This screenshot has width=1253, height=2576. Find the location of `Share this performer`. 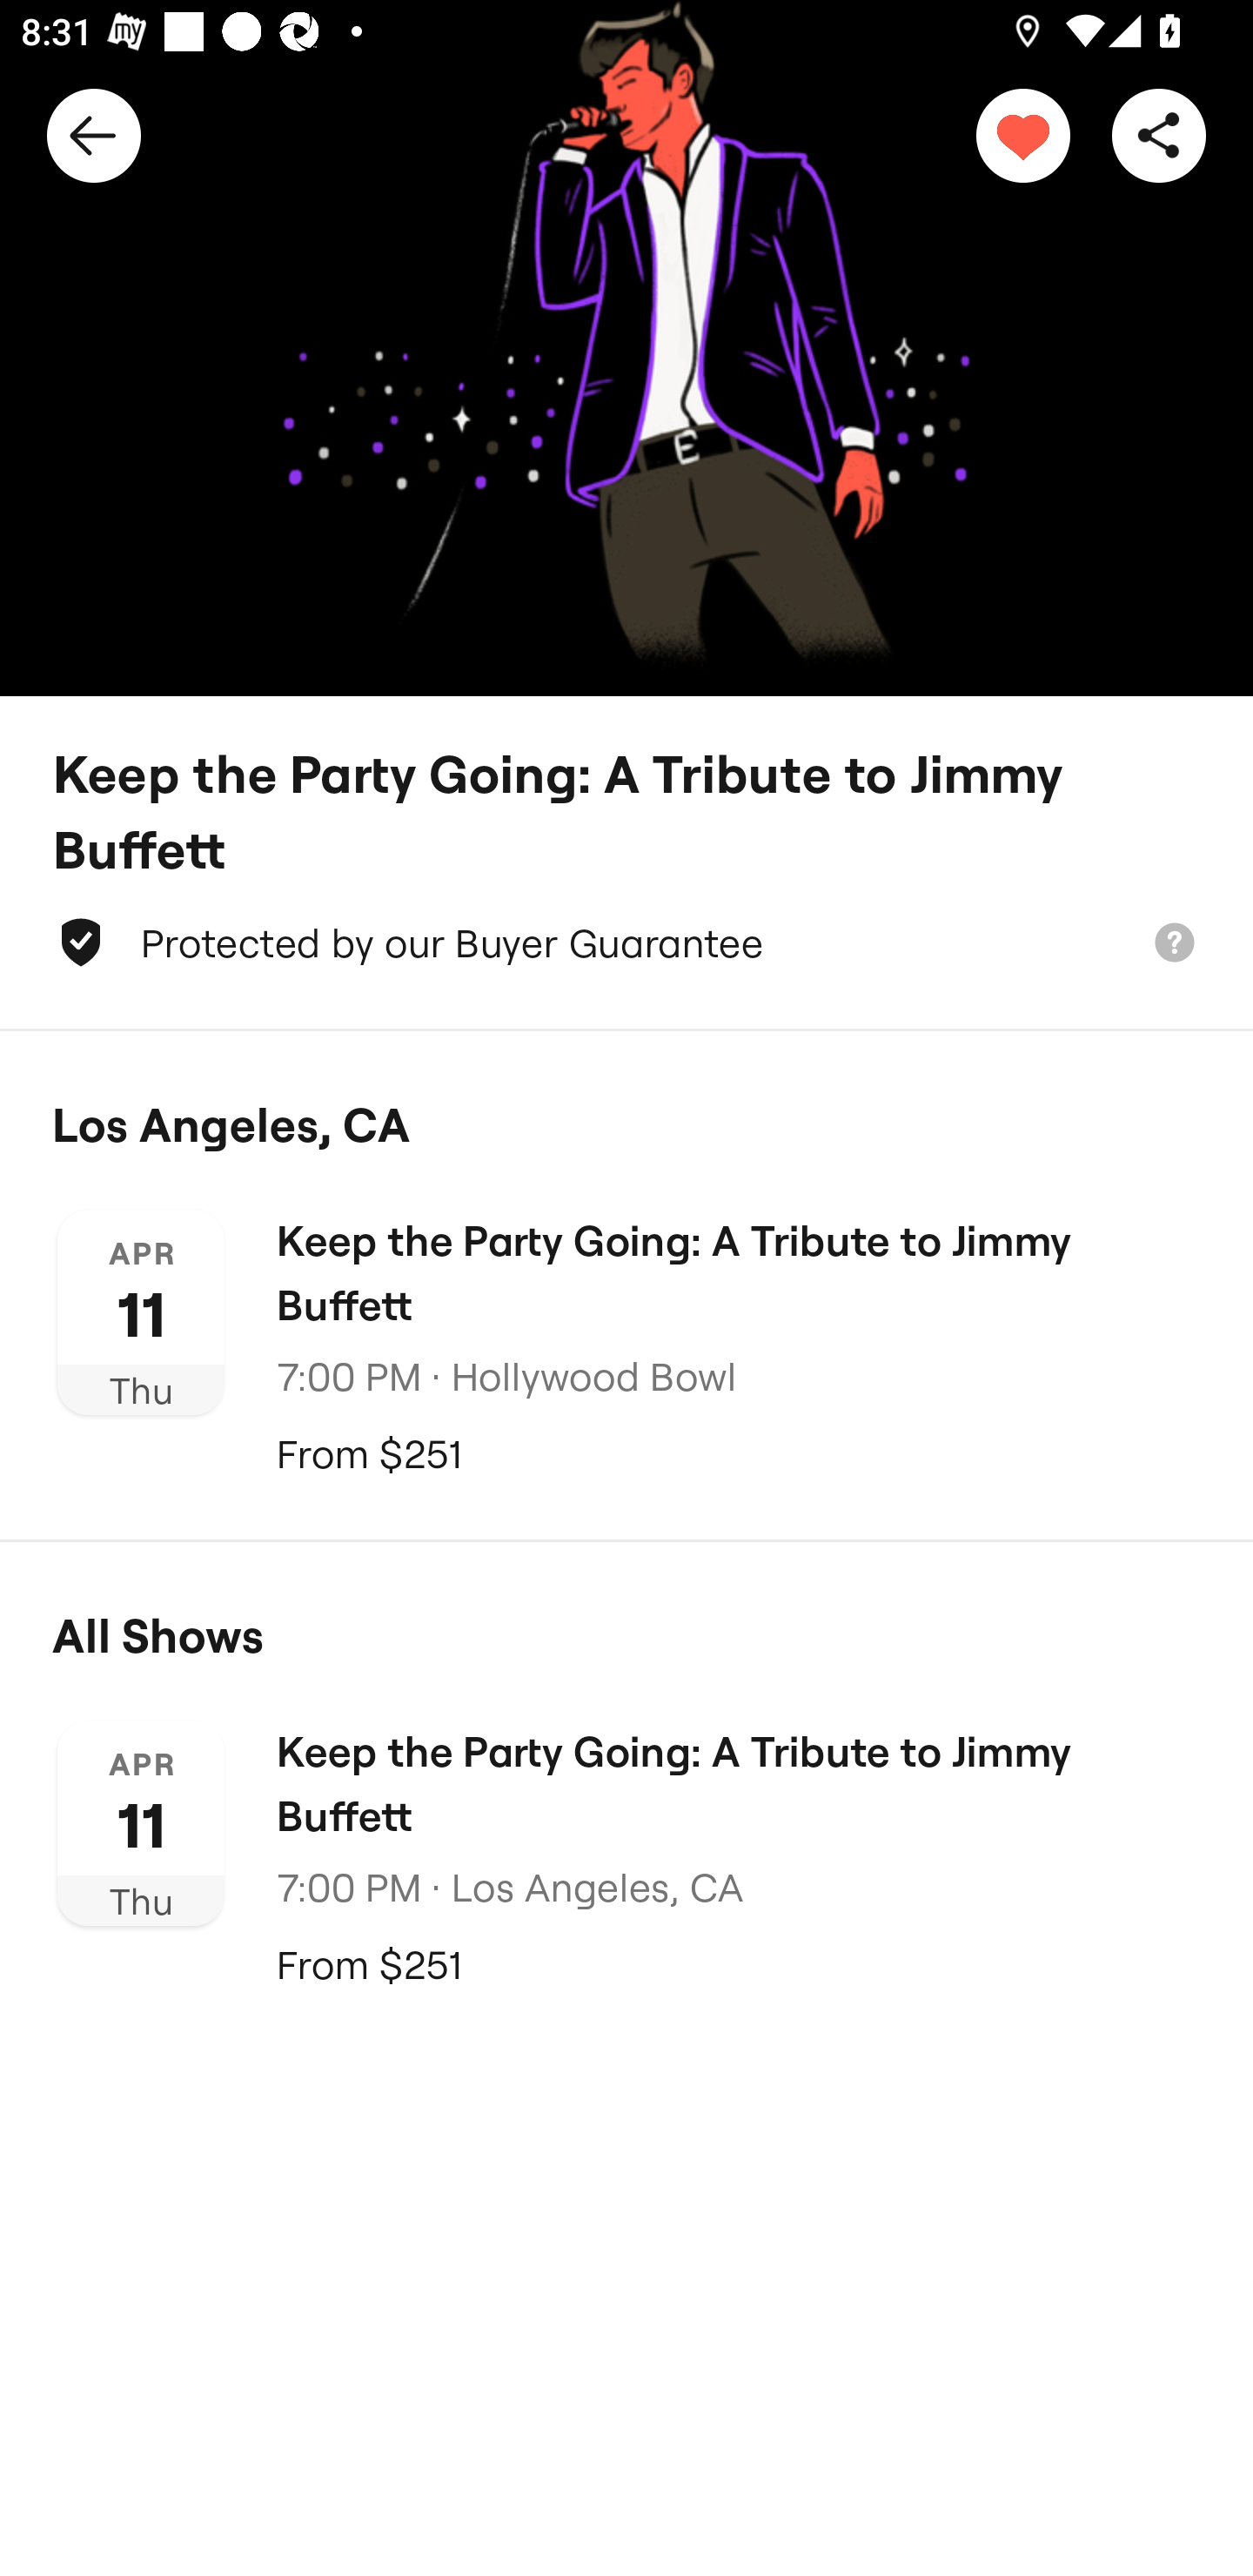

Share this performer is located at coordinates (1159, 134).